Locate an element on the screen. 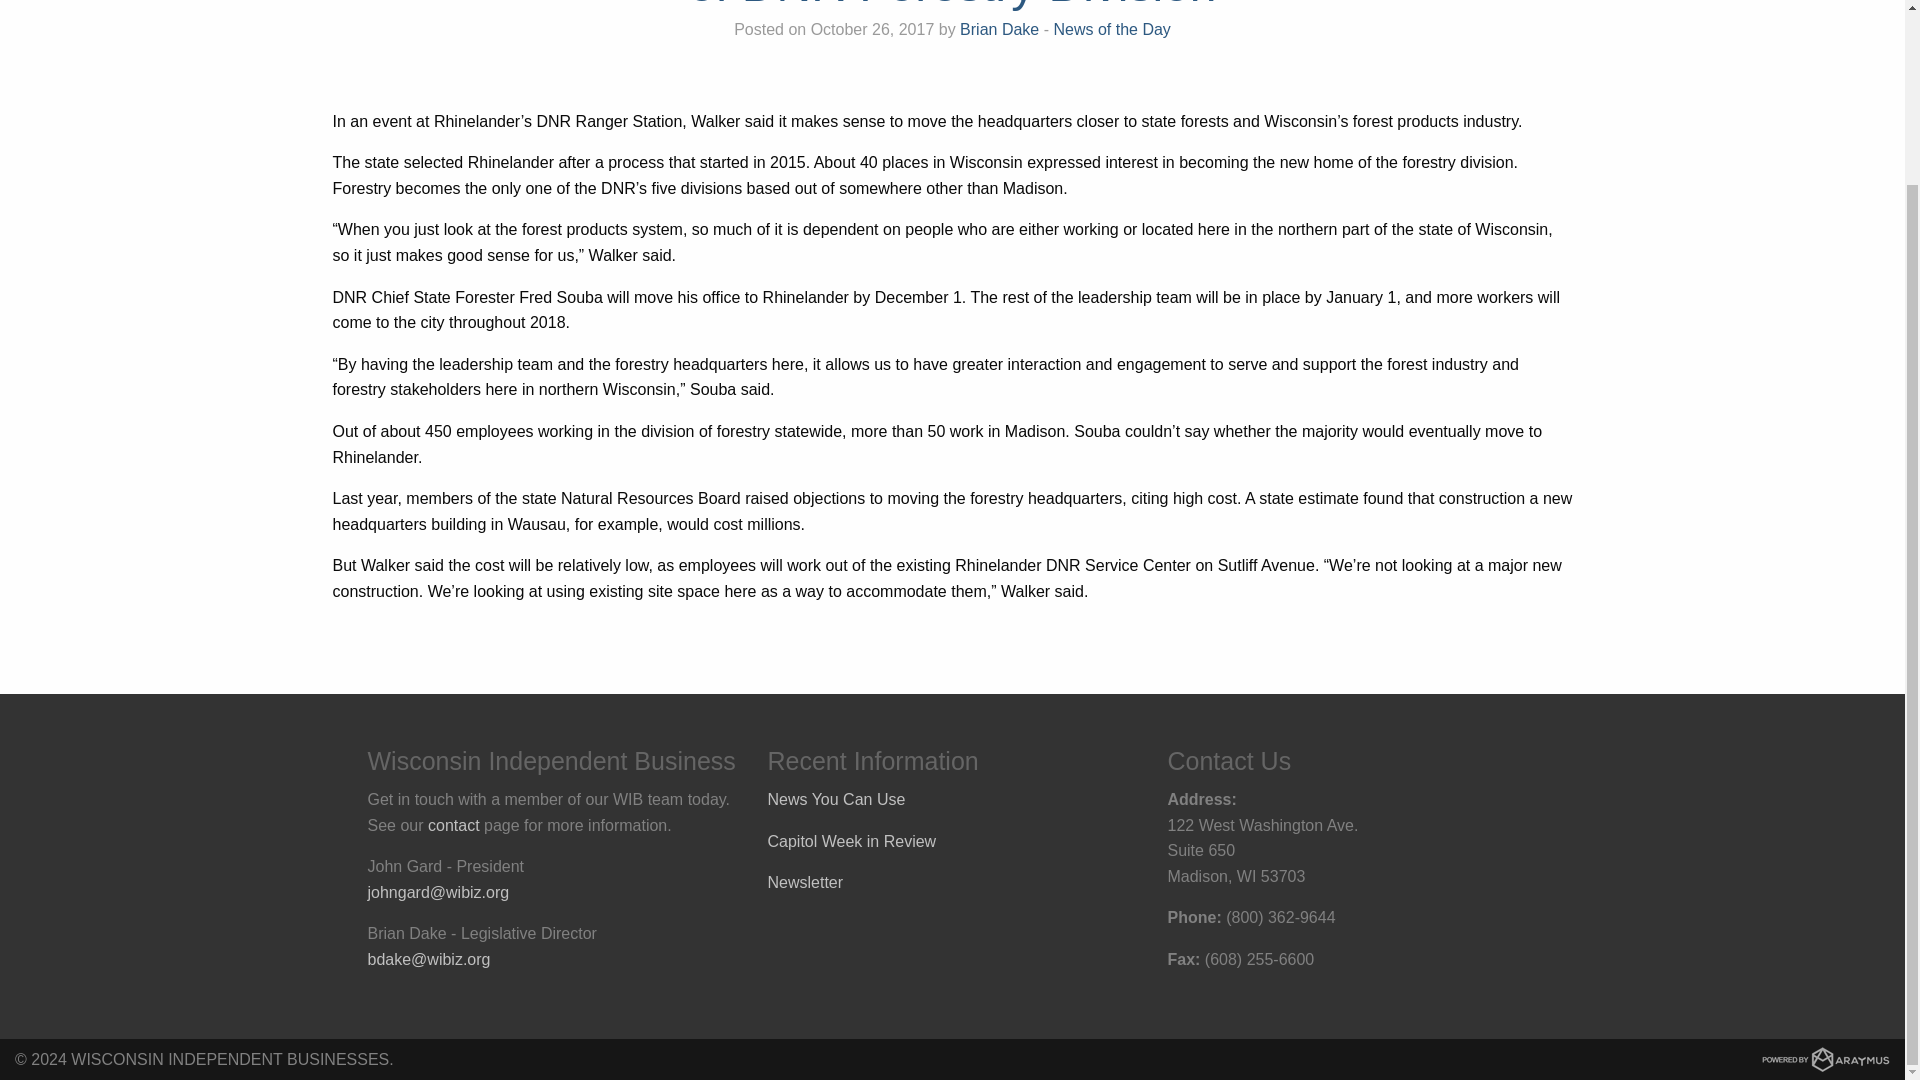 The height and width of the screenshot is (1080, 1920). Brian Dake is located at coordinates (999, 28).